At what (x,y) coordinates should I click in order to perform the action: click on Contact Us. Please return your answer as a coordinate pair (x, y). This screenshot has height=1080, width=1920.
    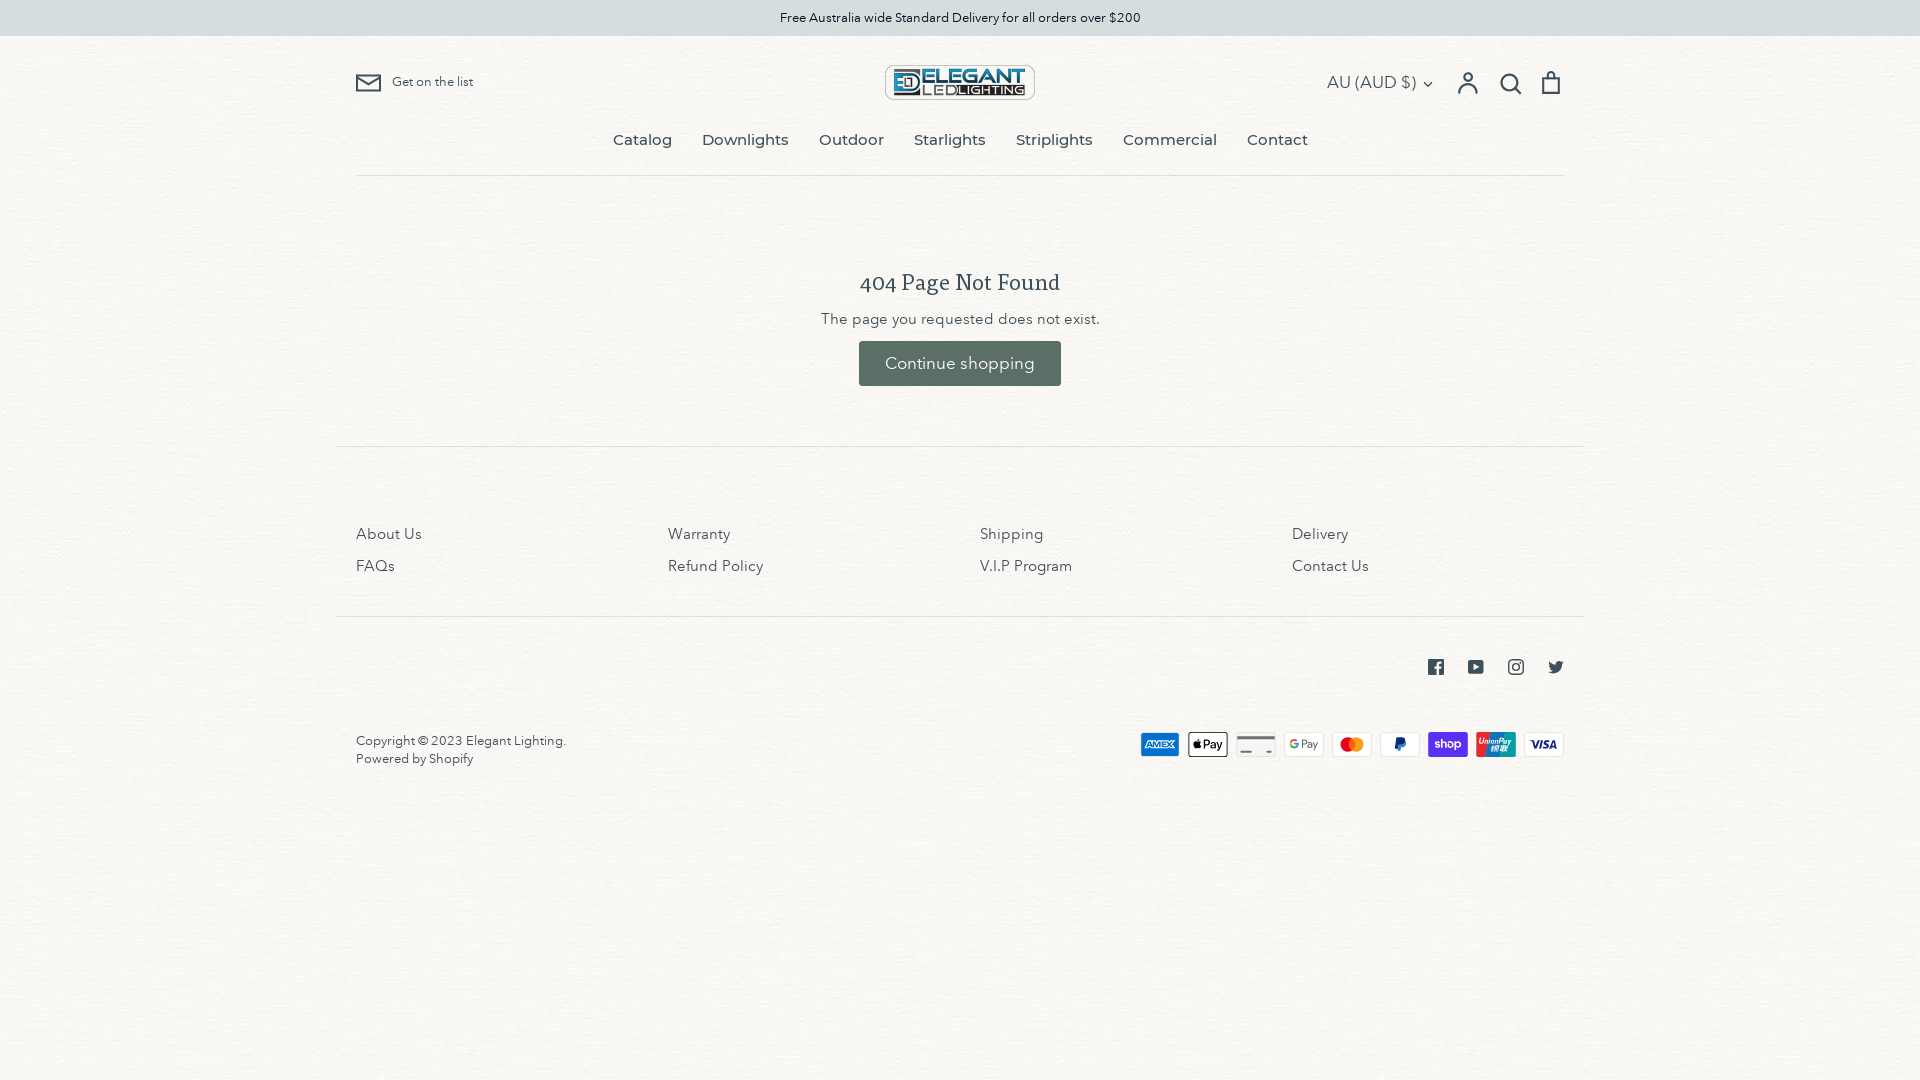
    Looking at the image, I should click on (1330, 566).